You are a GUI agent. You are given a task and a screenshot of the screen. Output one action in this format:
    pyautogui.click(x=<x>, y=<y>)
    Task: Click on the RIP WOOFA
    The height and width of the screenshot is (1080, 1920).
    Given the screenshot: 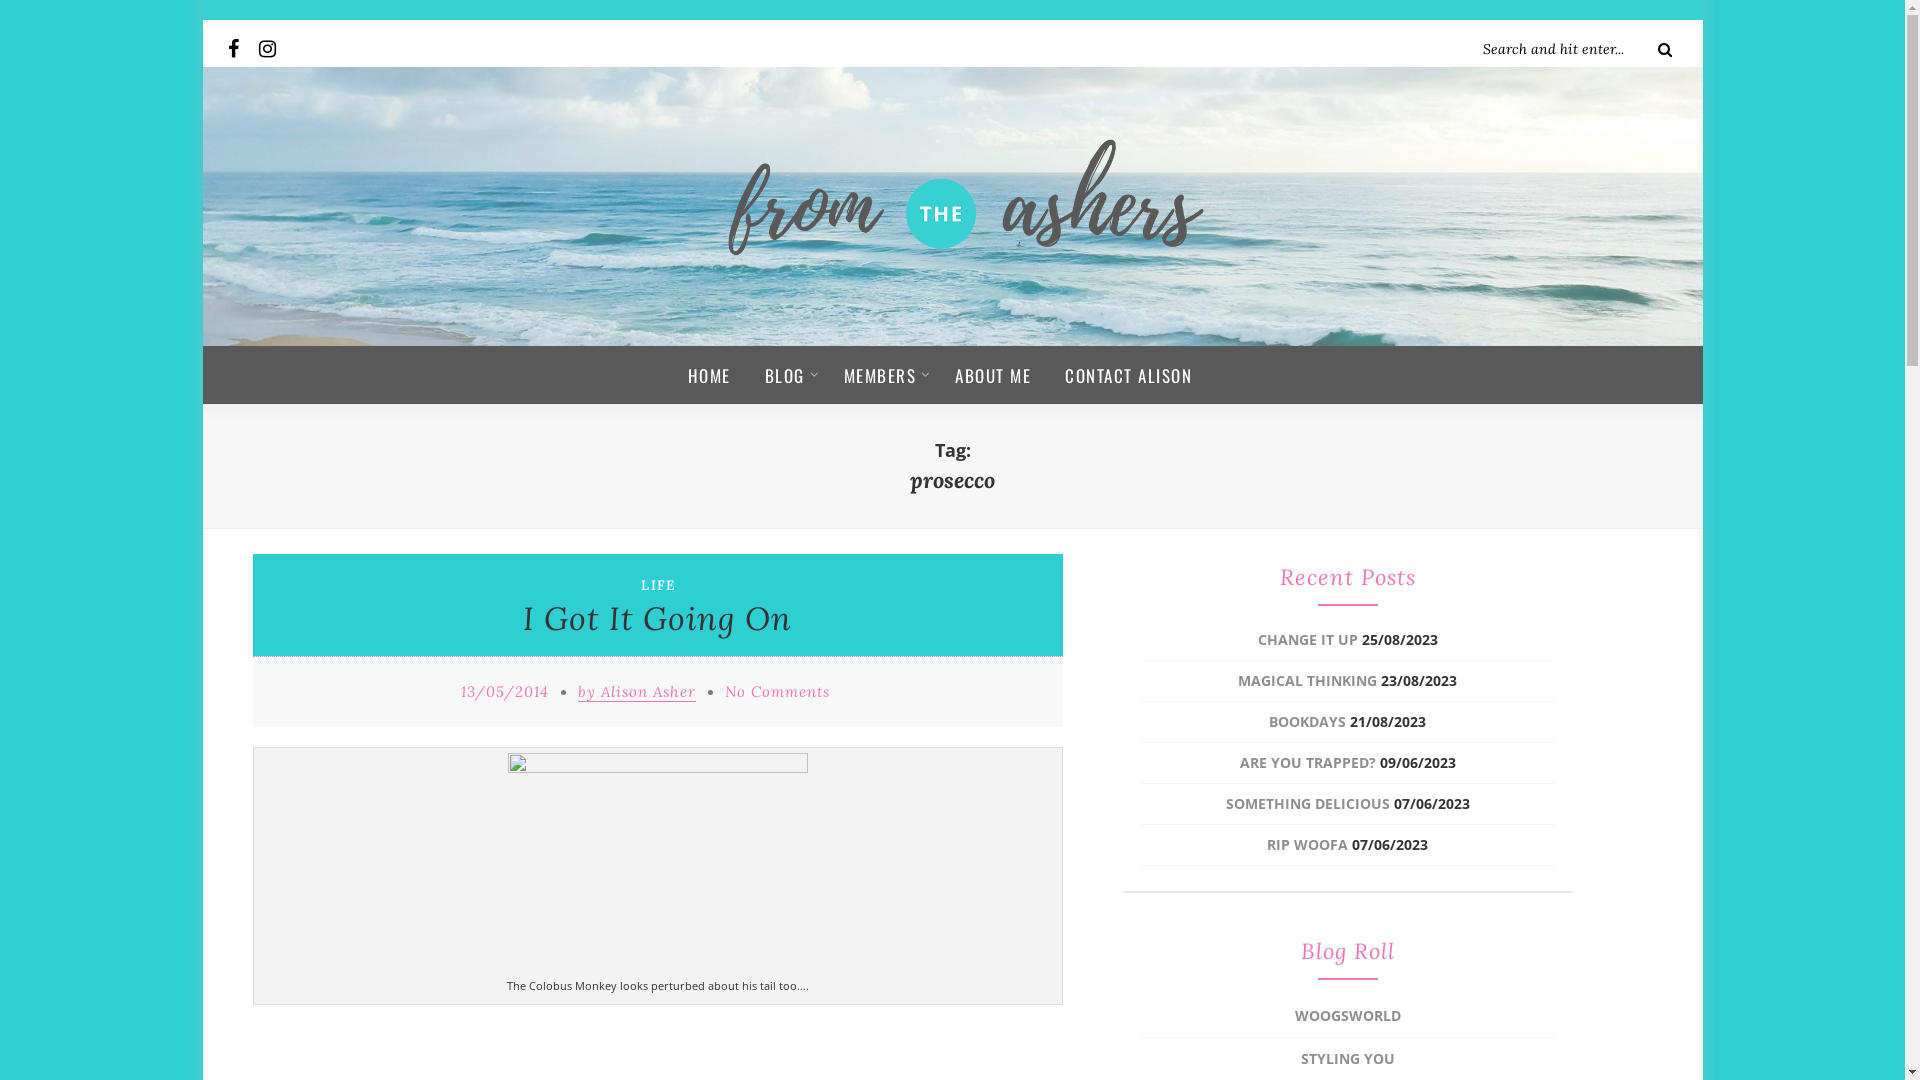 What is the action you would take?
    pyautogui.click(x=1308, y=844)
    